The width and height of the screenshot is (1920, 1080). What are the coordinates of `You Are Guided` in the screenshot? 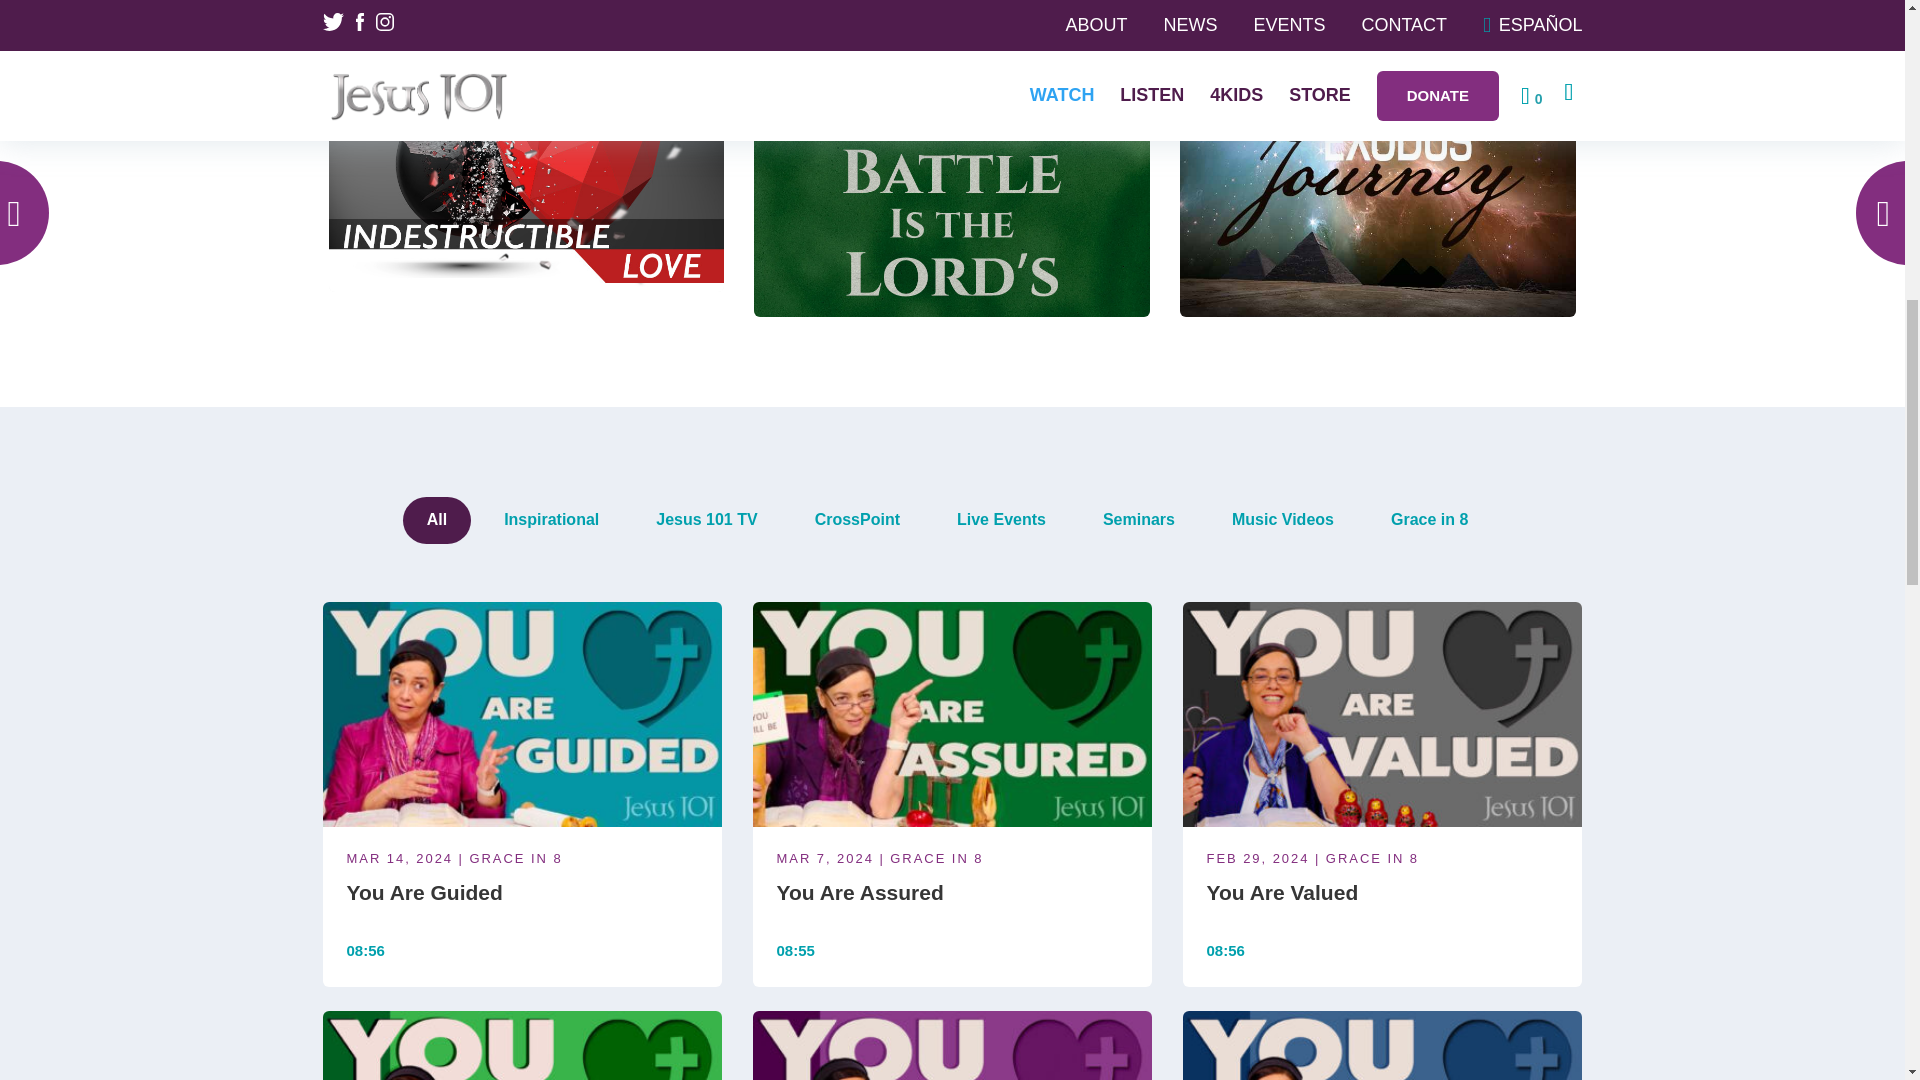 It's located at (522, 910).